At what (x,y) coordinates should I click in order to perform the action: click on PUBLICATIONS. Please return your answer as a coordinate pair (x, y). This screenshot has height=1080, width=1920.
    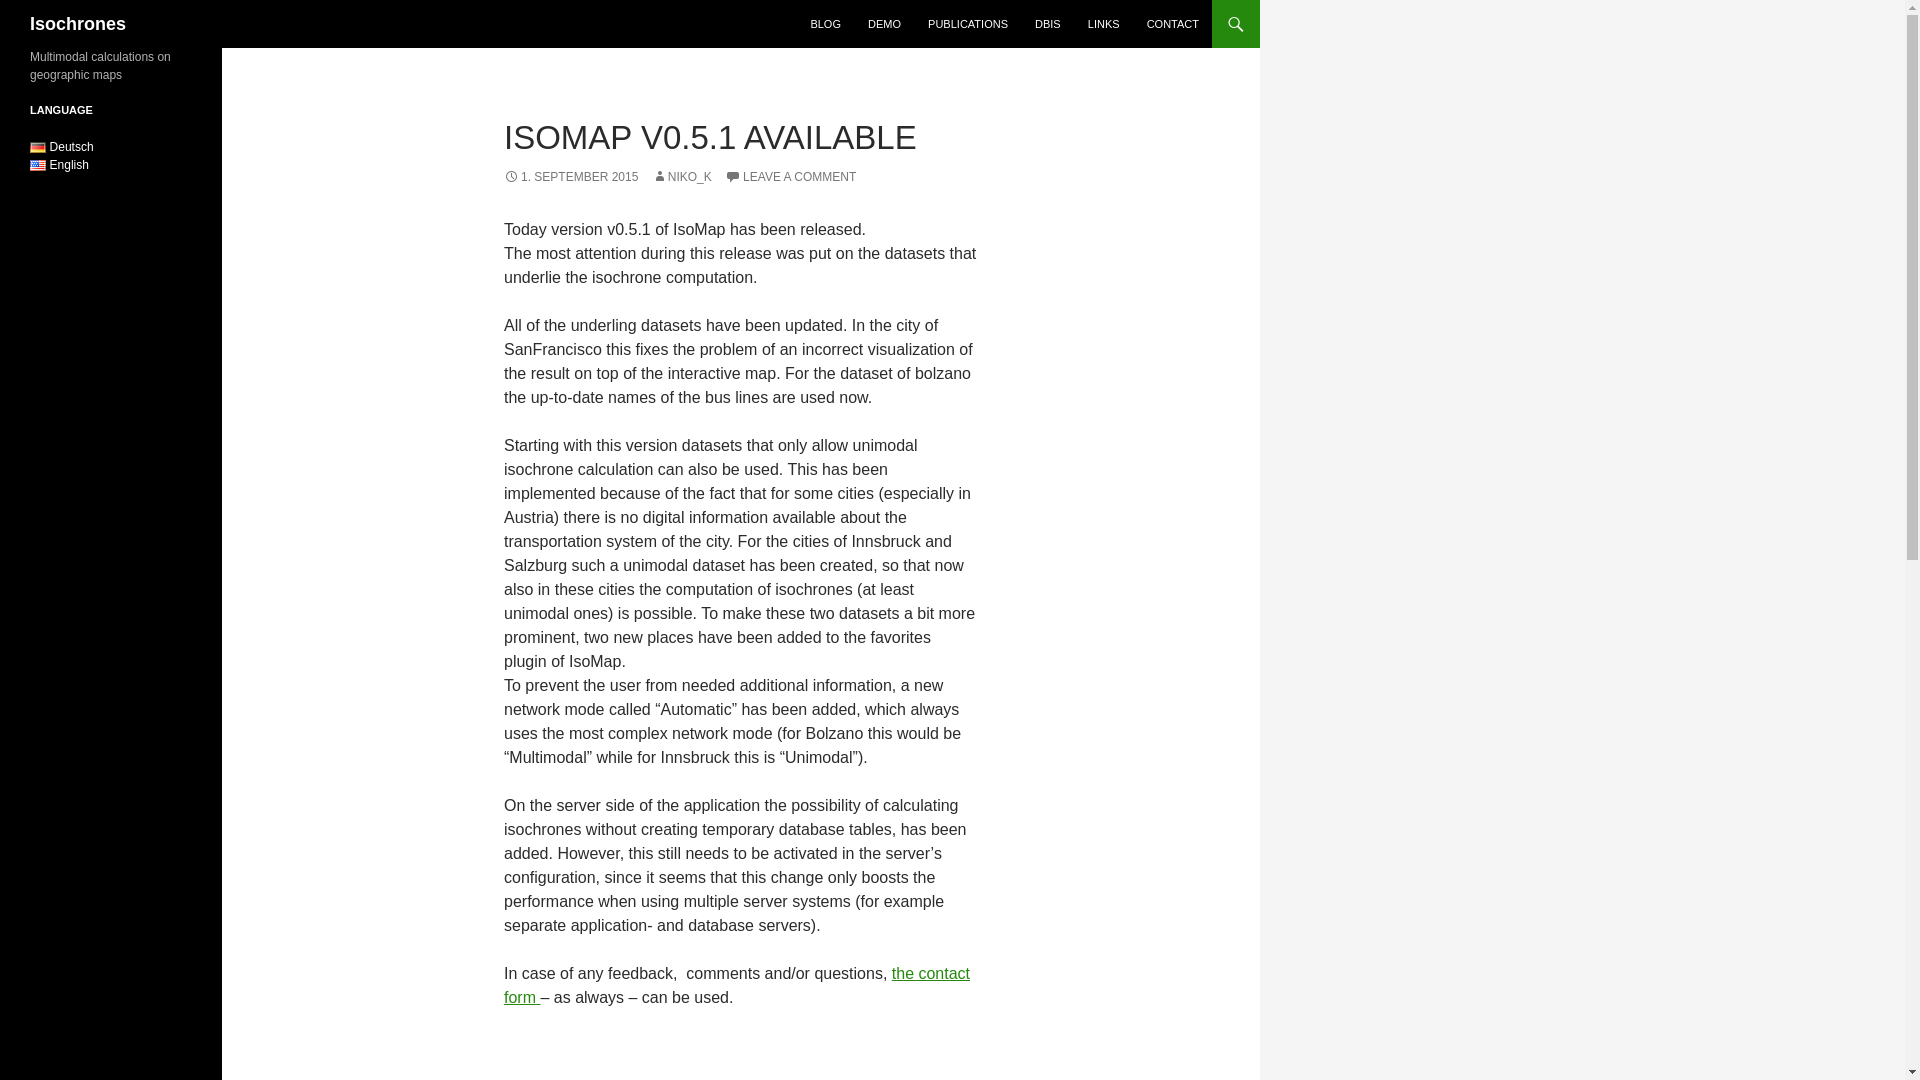
    Looking at the image, I should click on (967, 24).